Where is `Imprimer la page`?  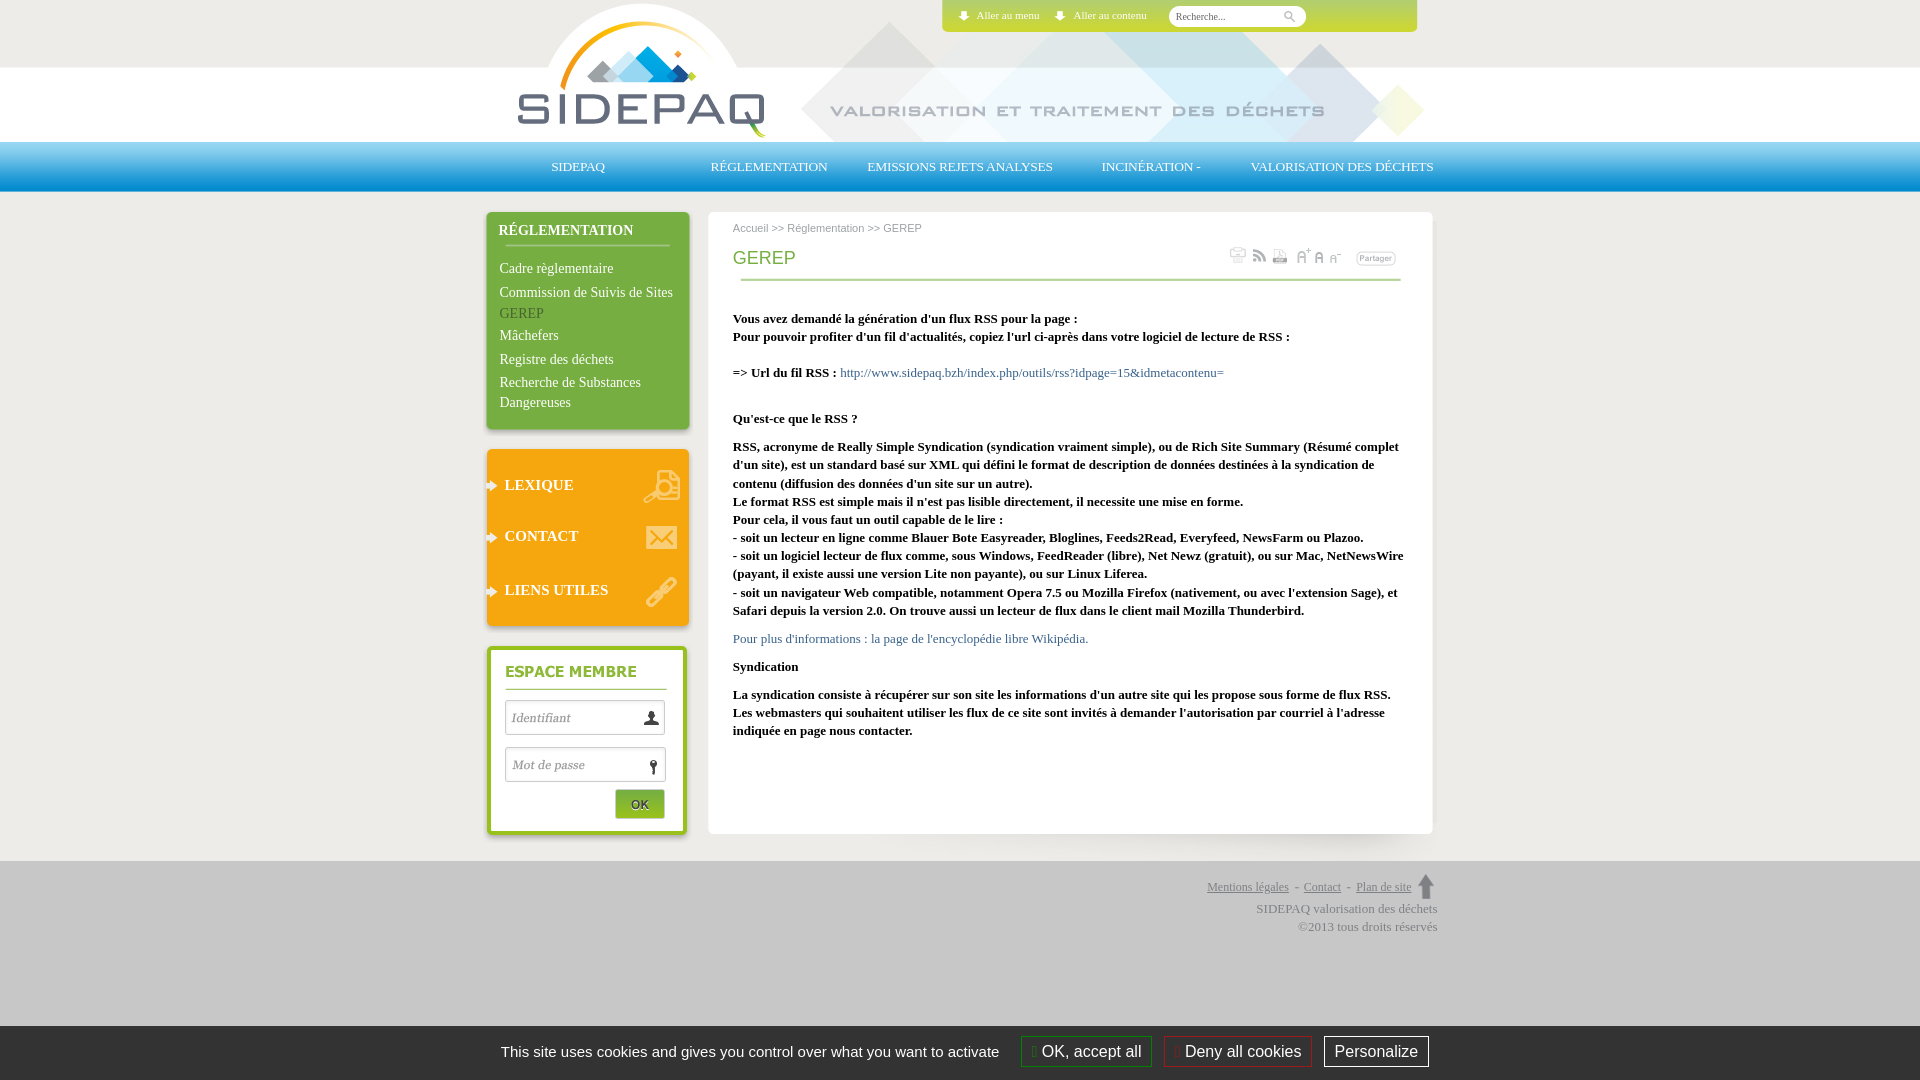
Imprimer la page is located at coordinates (1238, 256).